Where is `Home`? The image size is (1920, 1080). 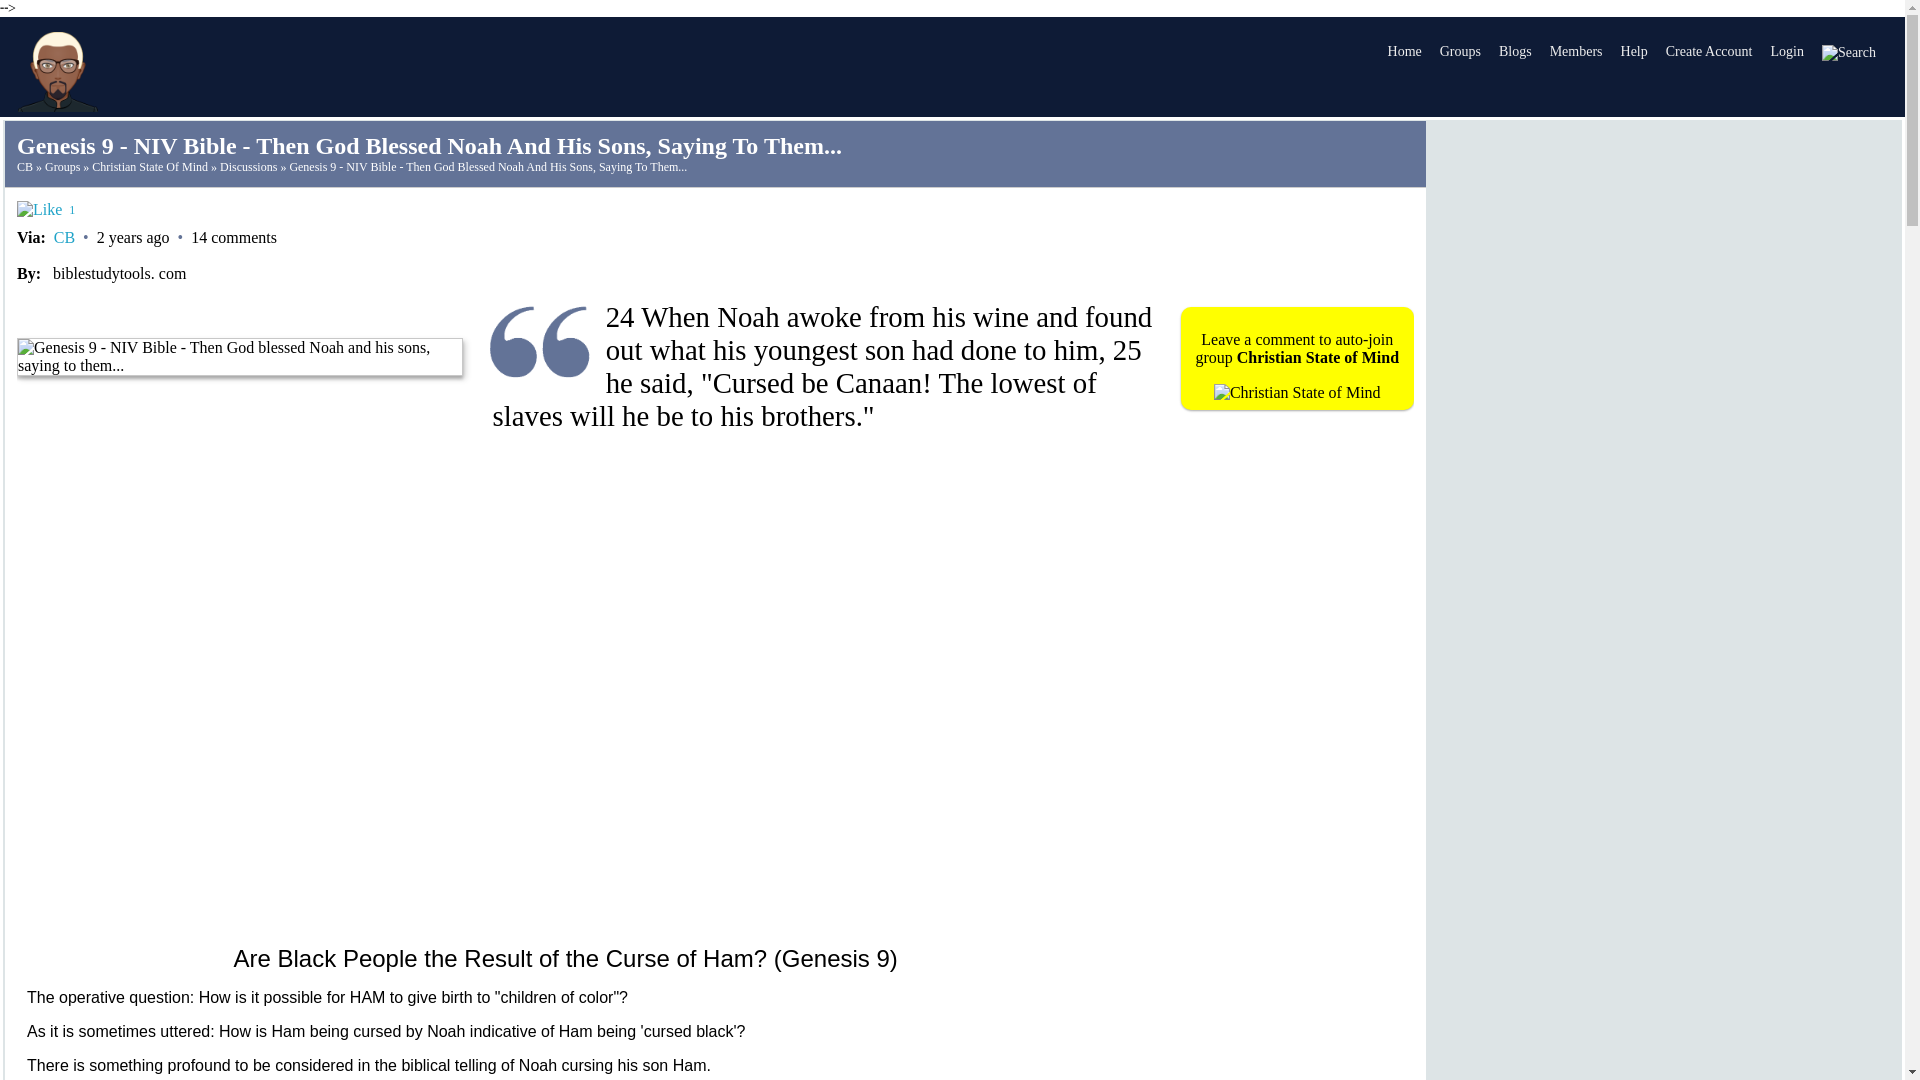 Home is located at coordinates (1404, 52).